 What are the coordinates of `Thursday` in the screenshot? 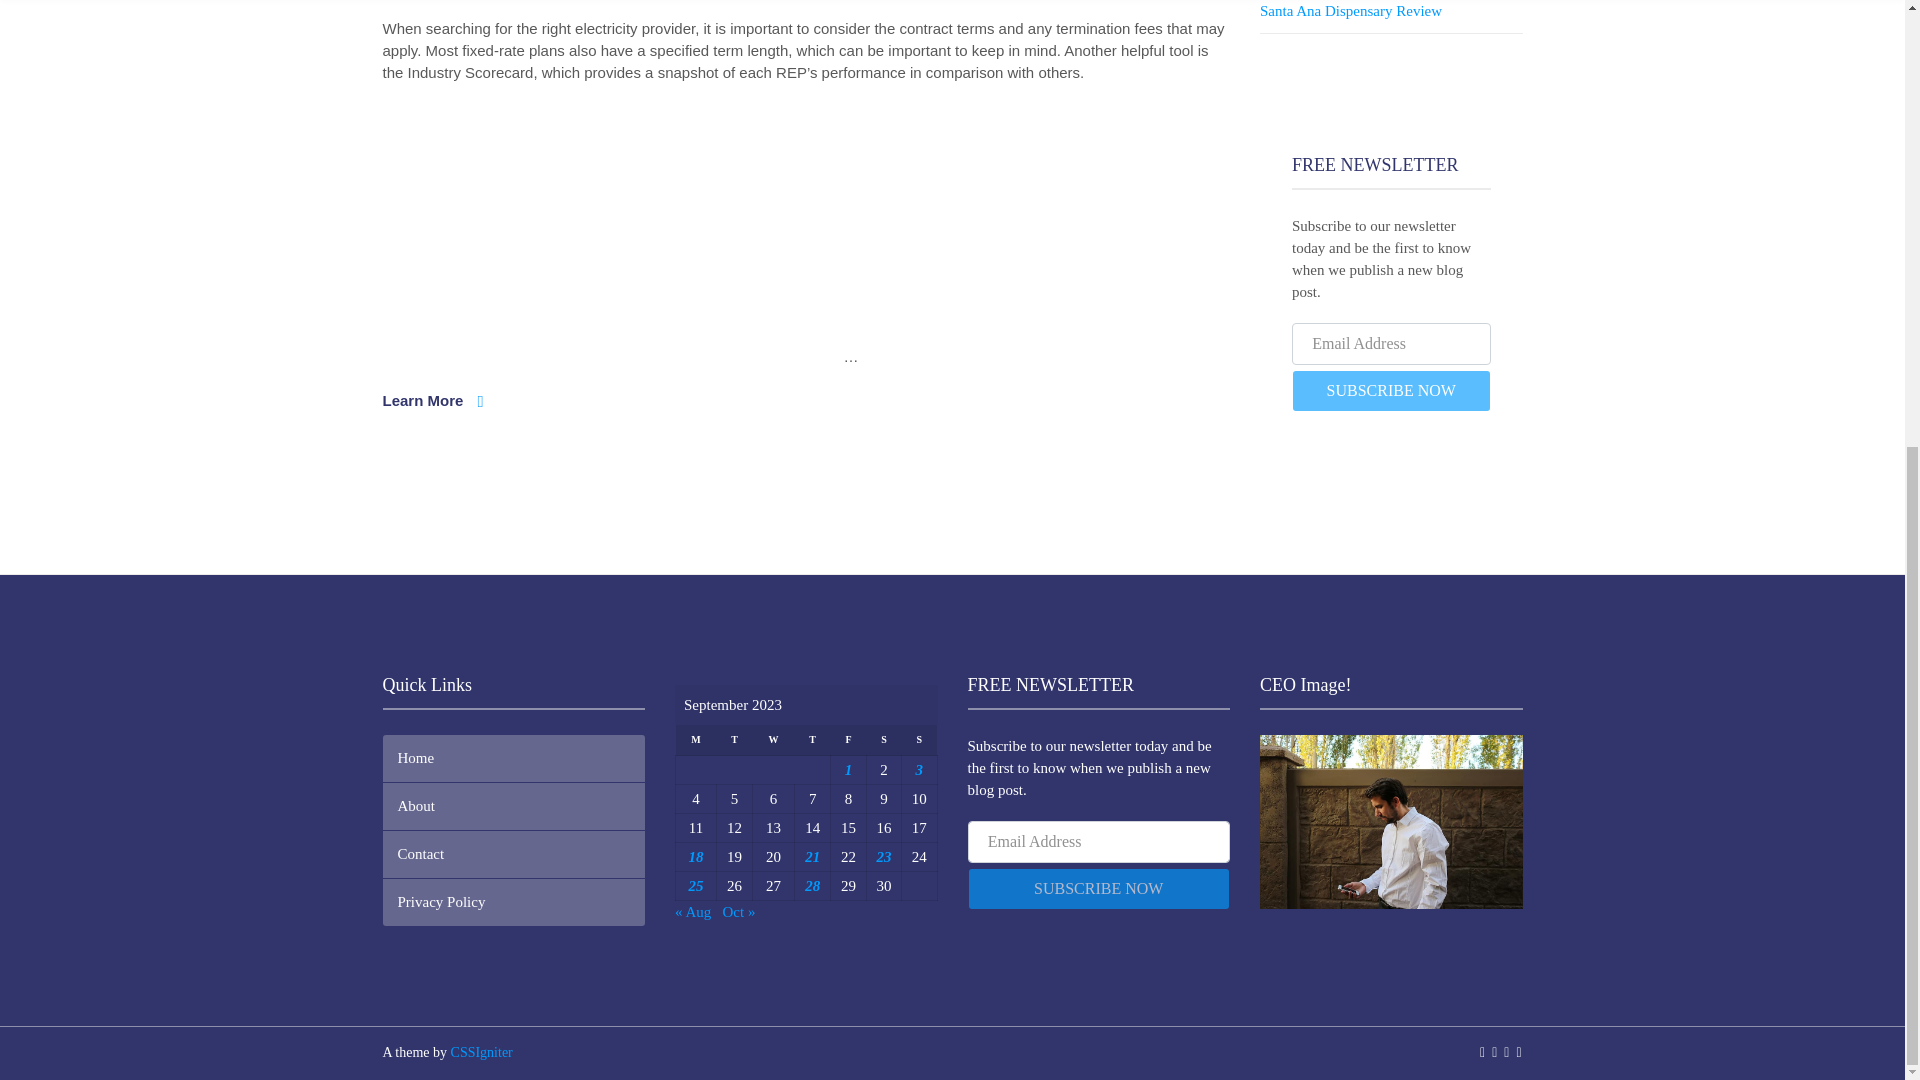 It's located at (812, 740).